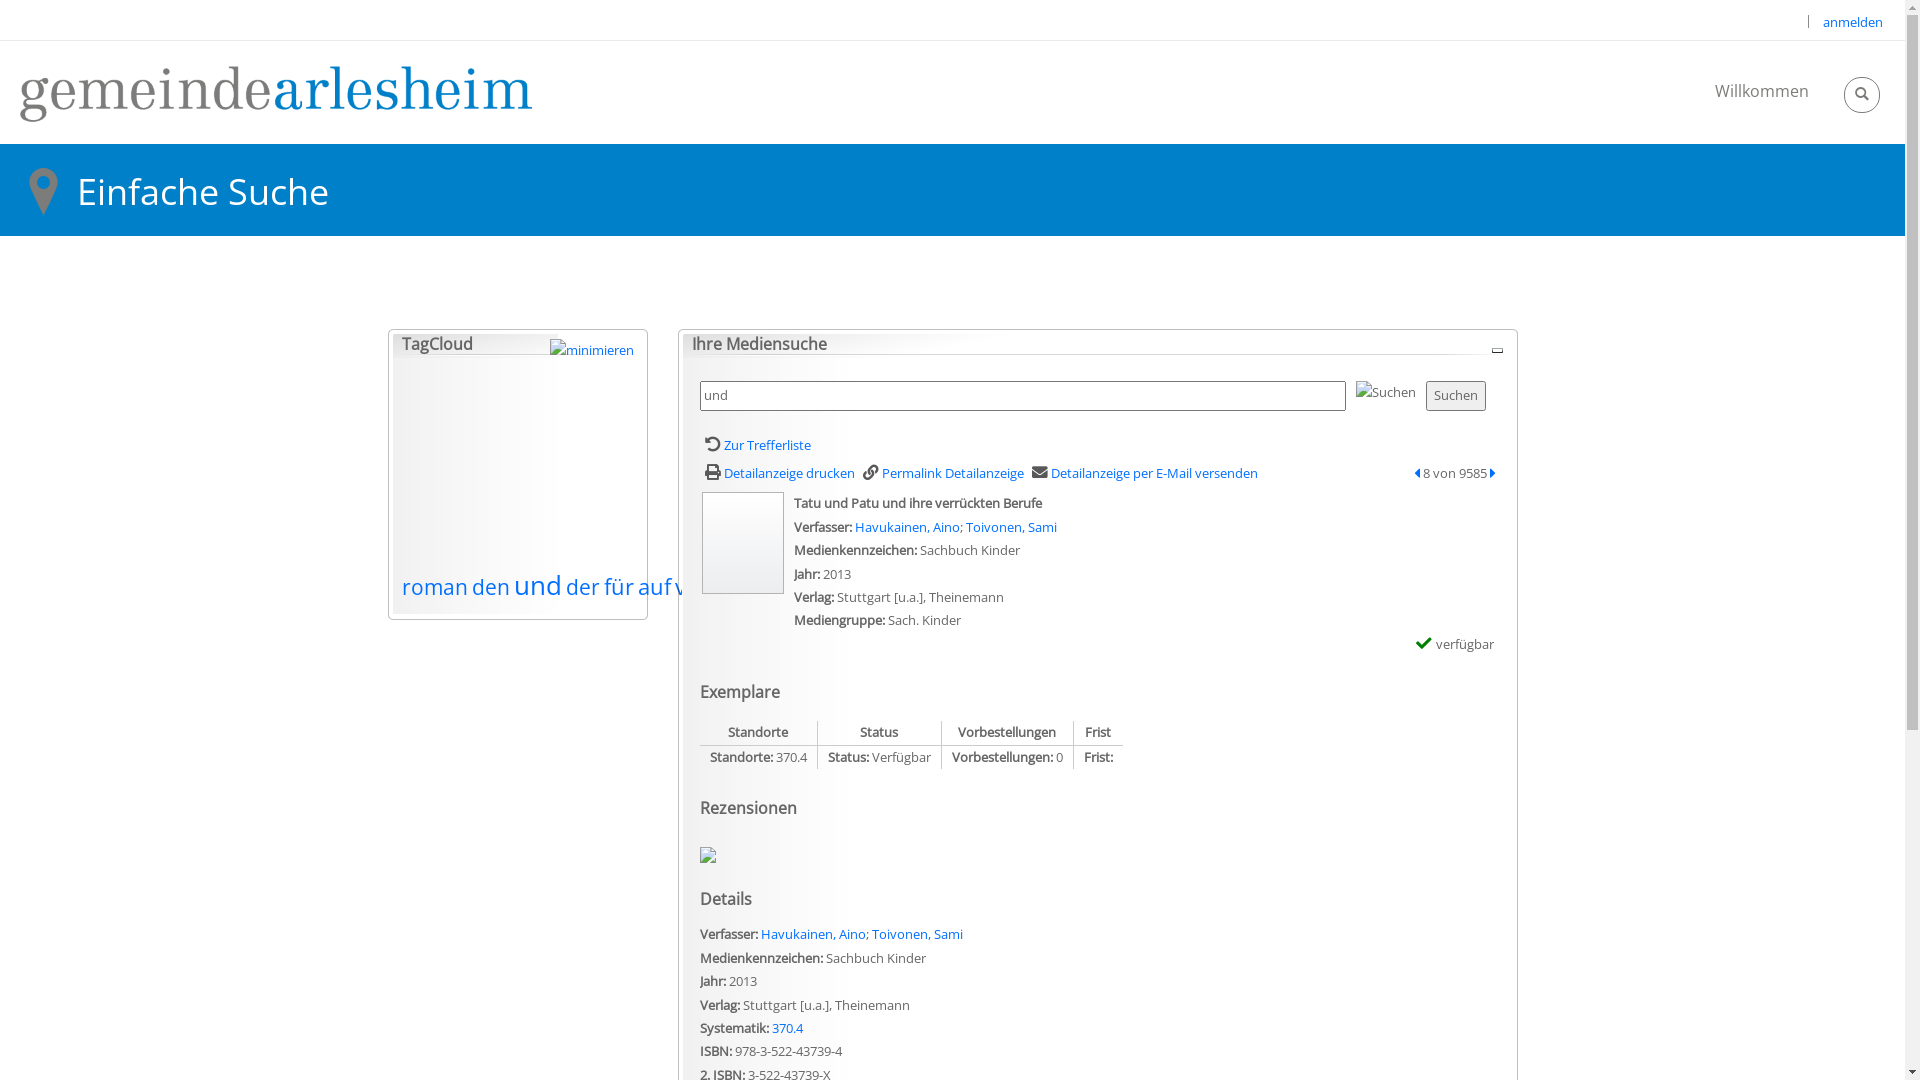 The height and width of the screenshot is (1080, 1920). Describe the element at coordinates (1496, 350) in the screenshot. I see `minimieren` at that location.